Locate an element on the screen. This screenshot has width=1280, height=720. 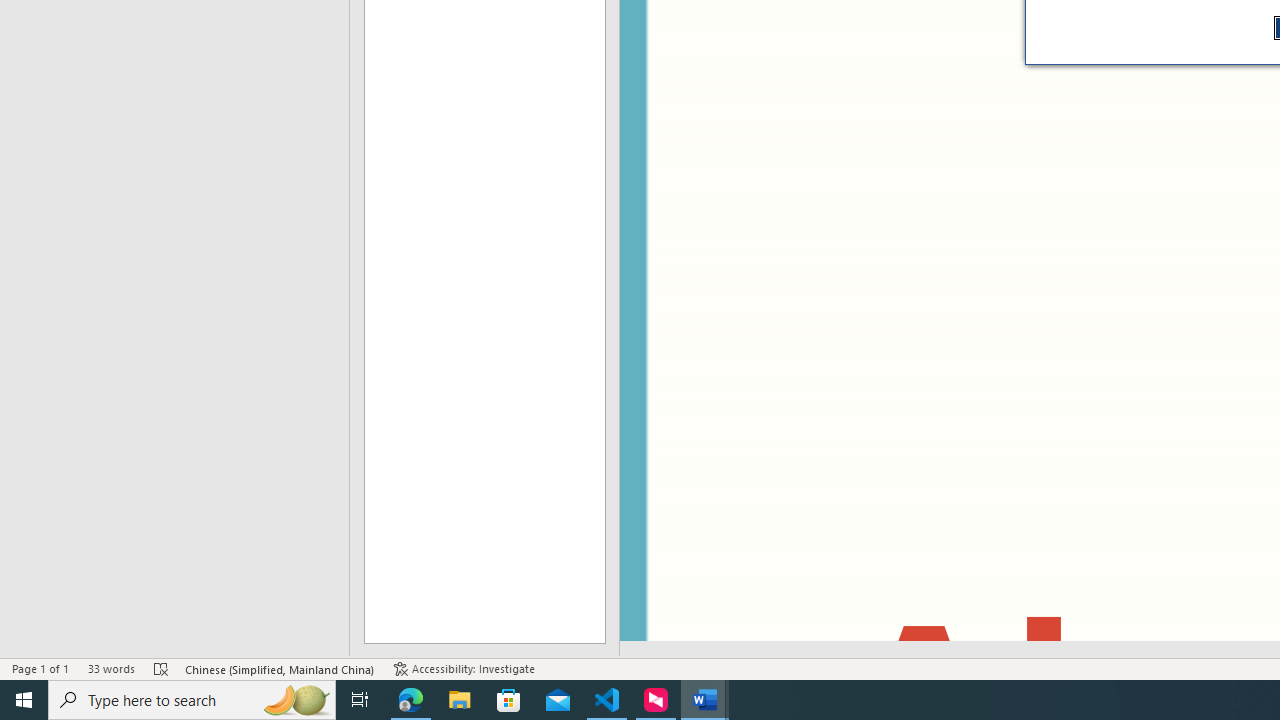
Type here to search is located at coordinates (192, 700).